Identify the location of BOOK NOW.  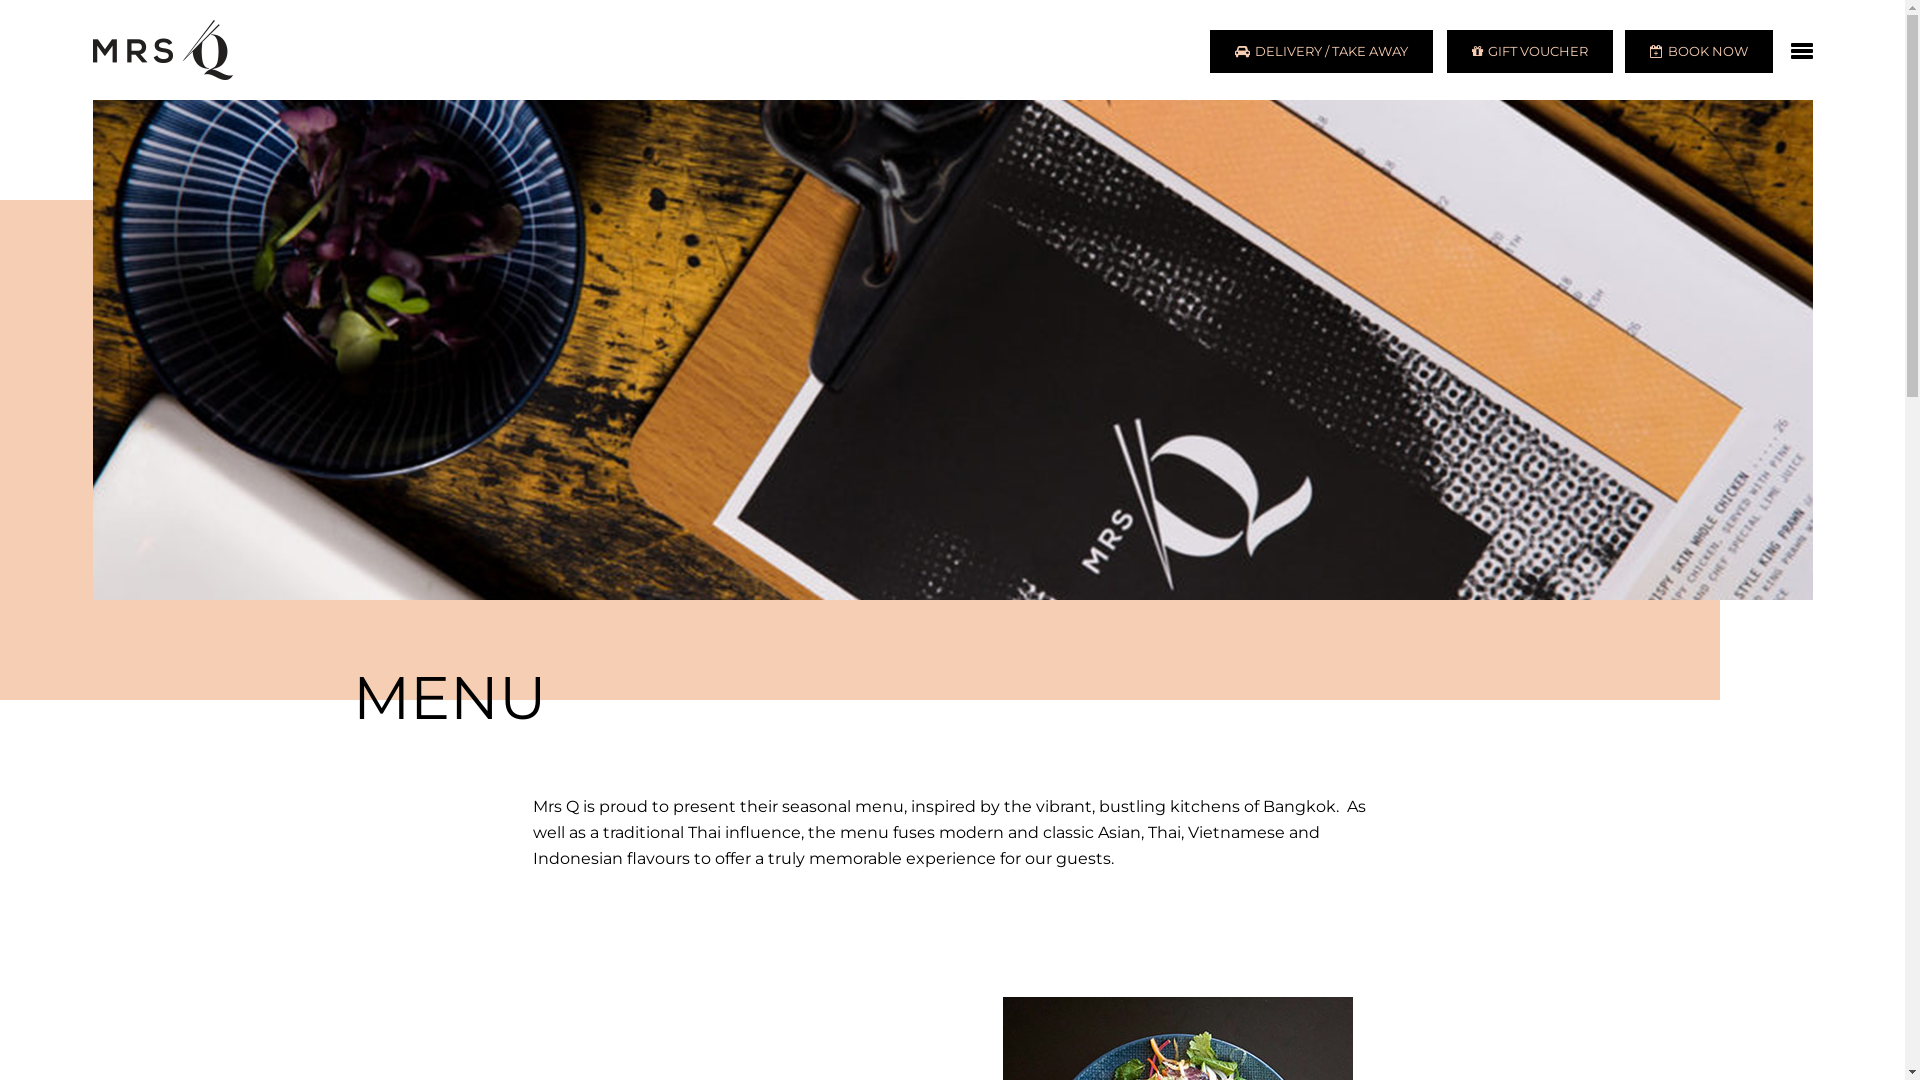
(1698, 52).